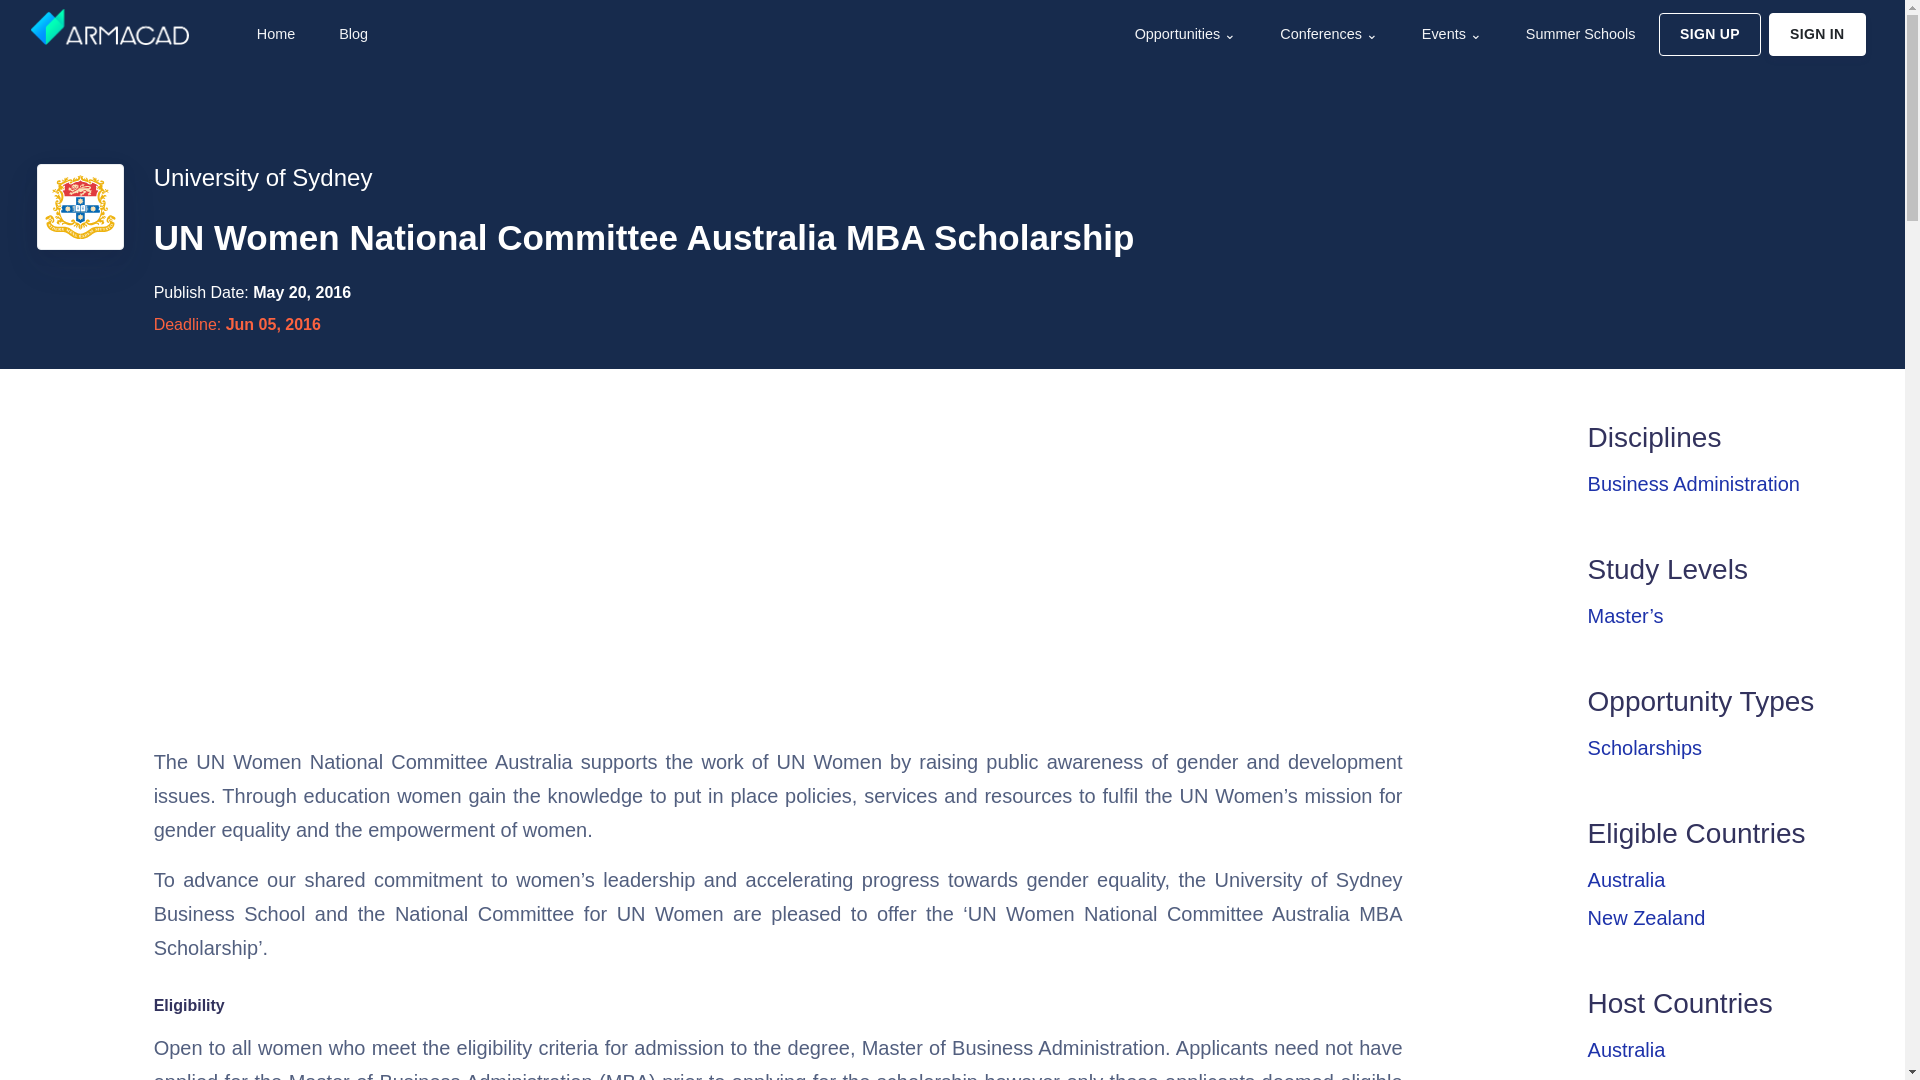 The width and height of the screenshot is (1920, 1080). Describe the element at coordinates (109, 26) in the screenshot. I see `ARMACAD Home Page` at that location.